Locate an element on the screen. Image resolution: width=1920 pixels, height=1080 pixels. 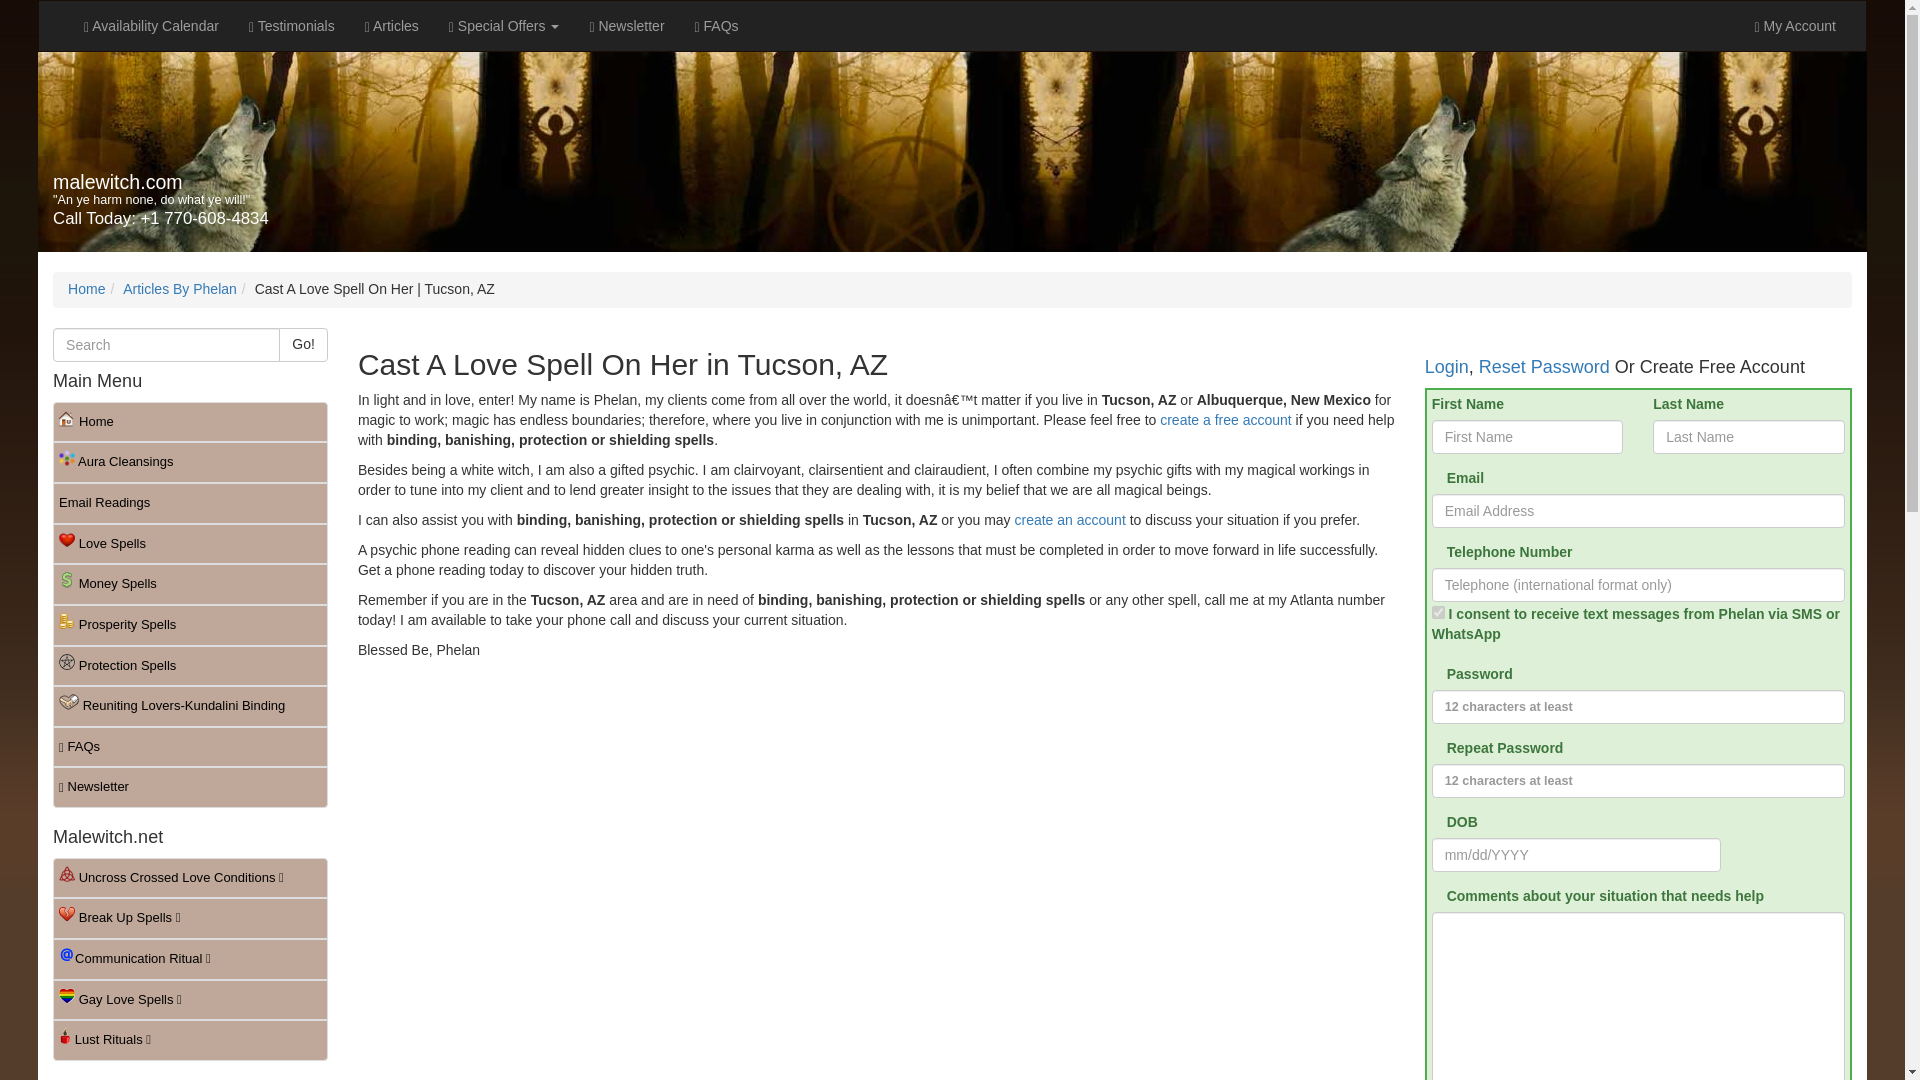
articles by phelan is located at coordinates (179, 288).